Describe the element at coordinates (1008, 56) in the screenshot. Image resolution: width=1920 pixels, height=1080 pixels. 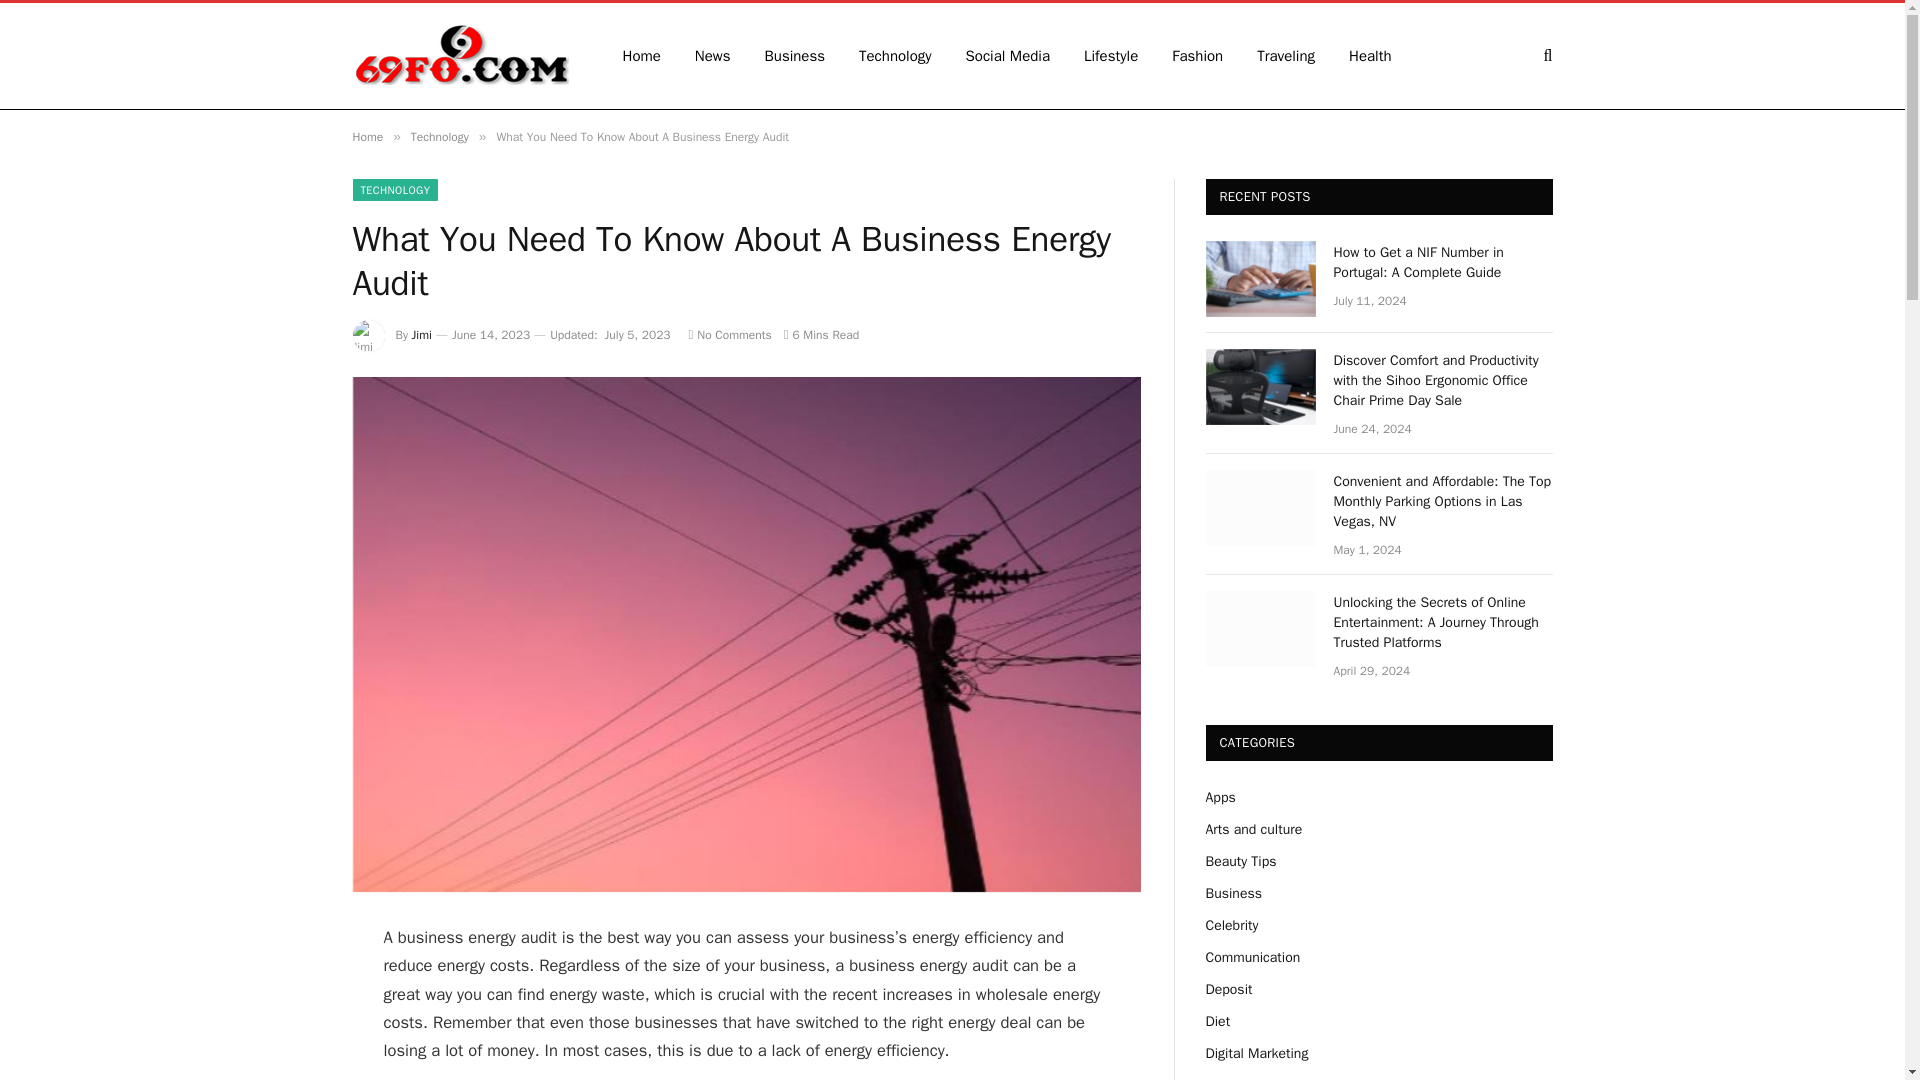
I see `Social Media` at that location.